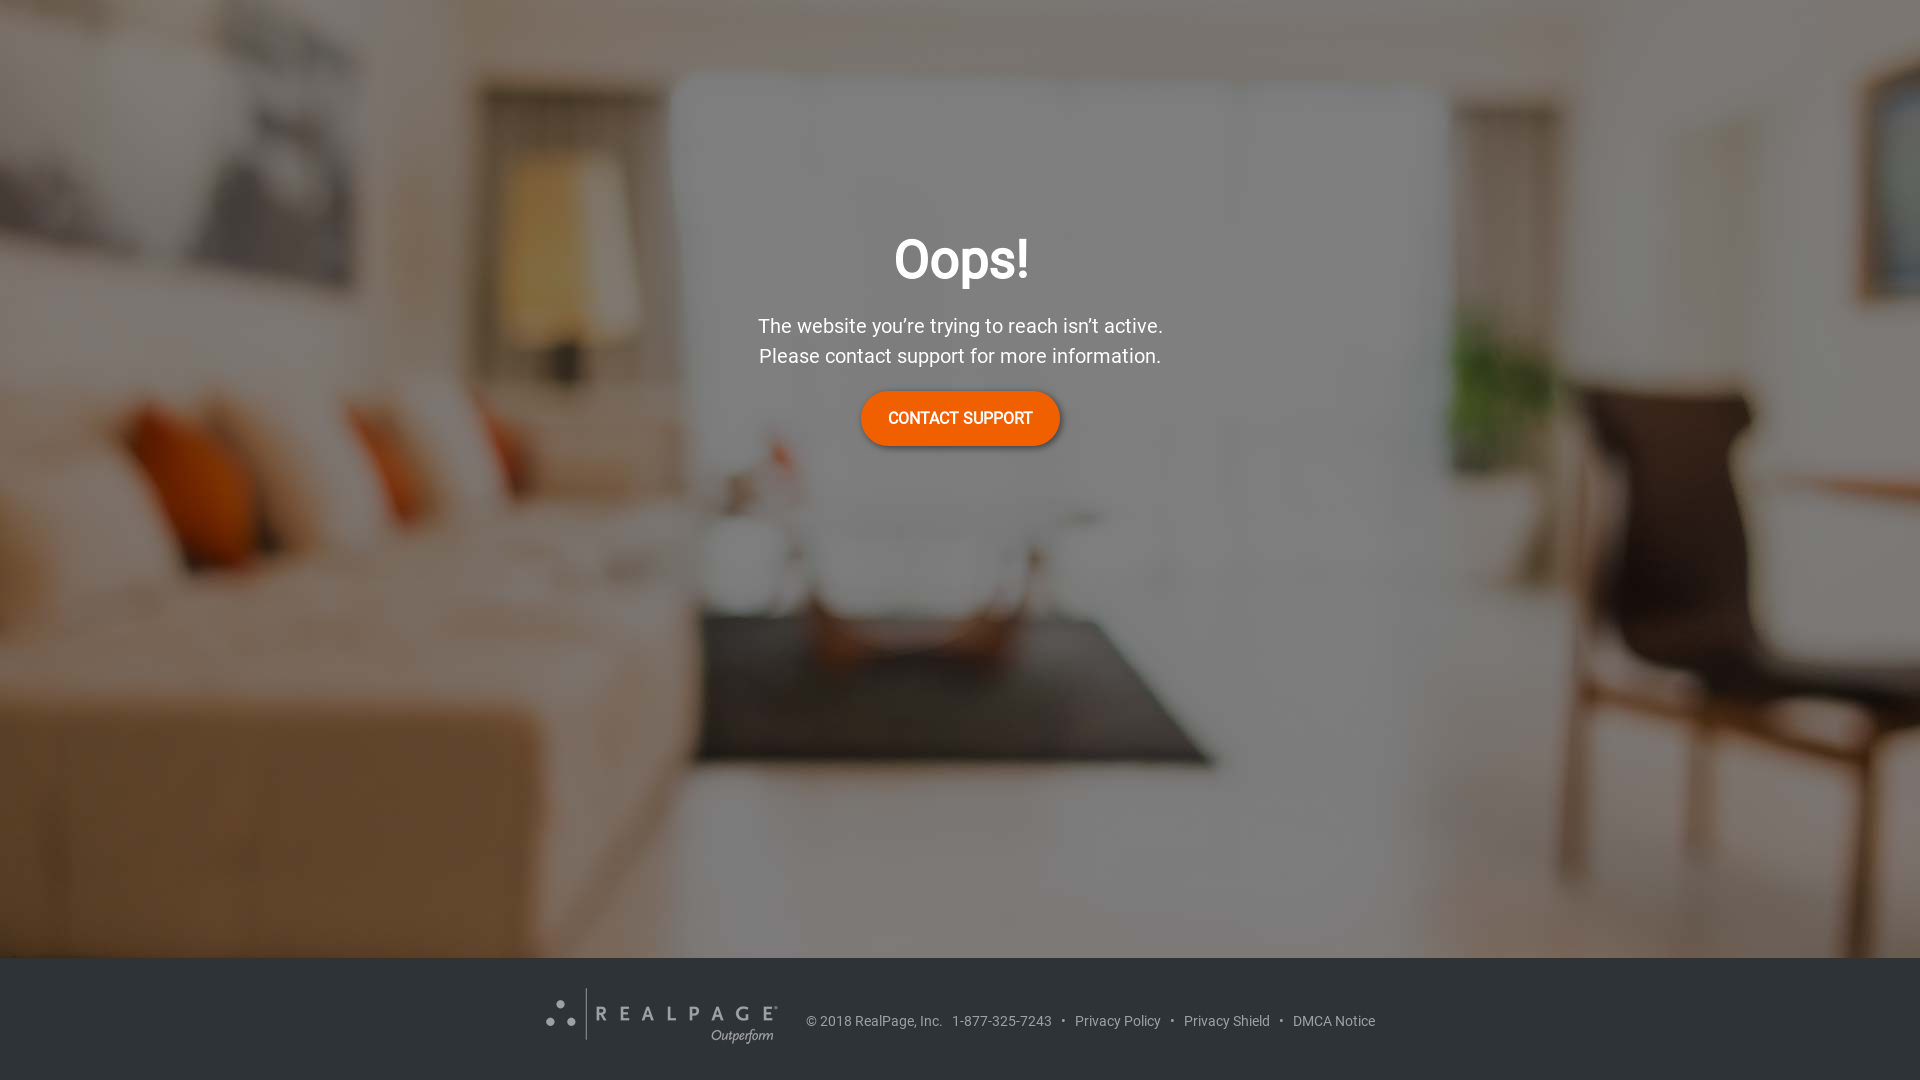  I want to click on CONTACT SUPPORT, so click(960, 418).